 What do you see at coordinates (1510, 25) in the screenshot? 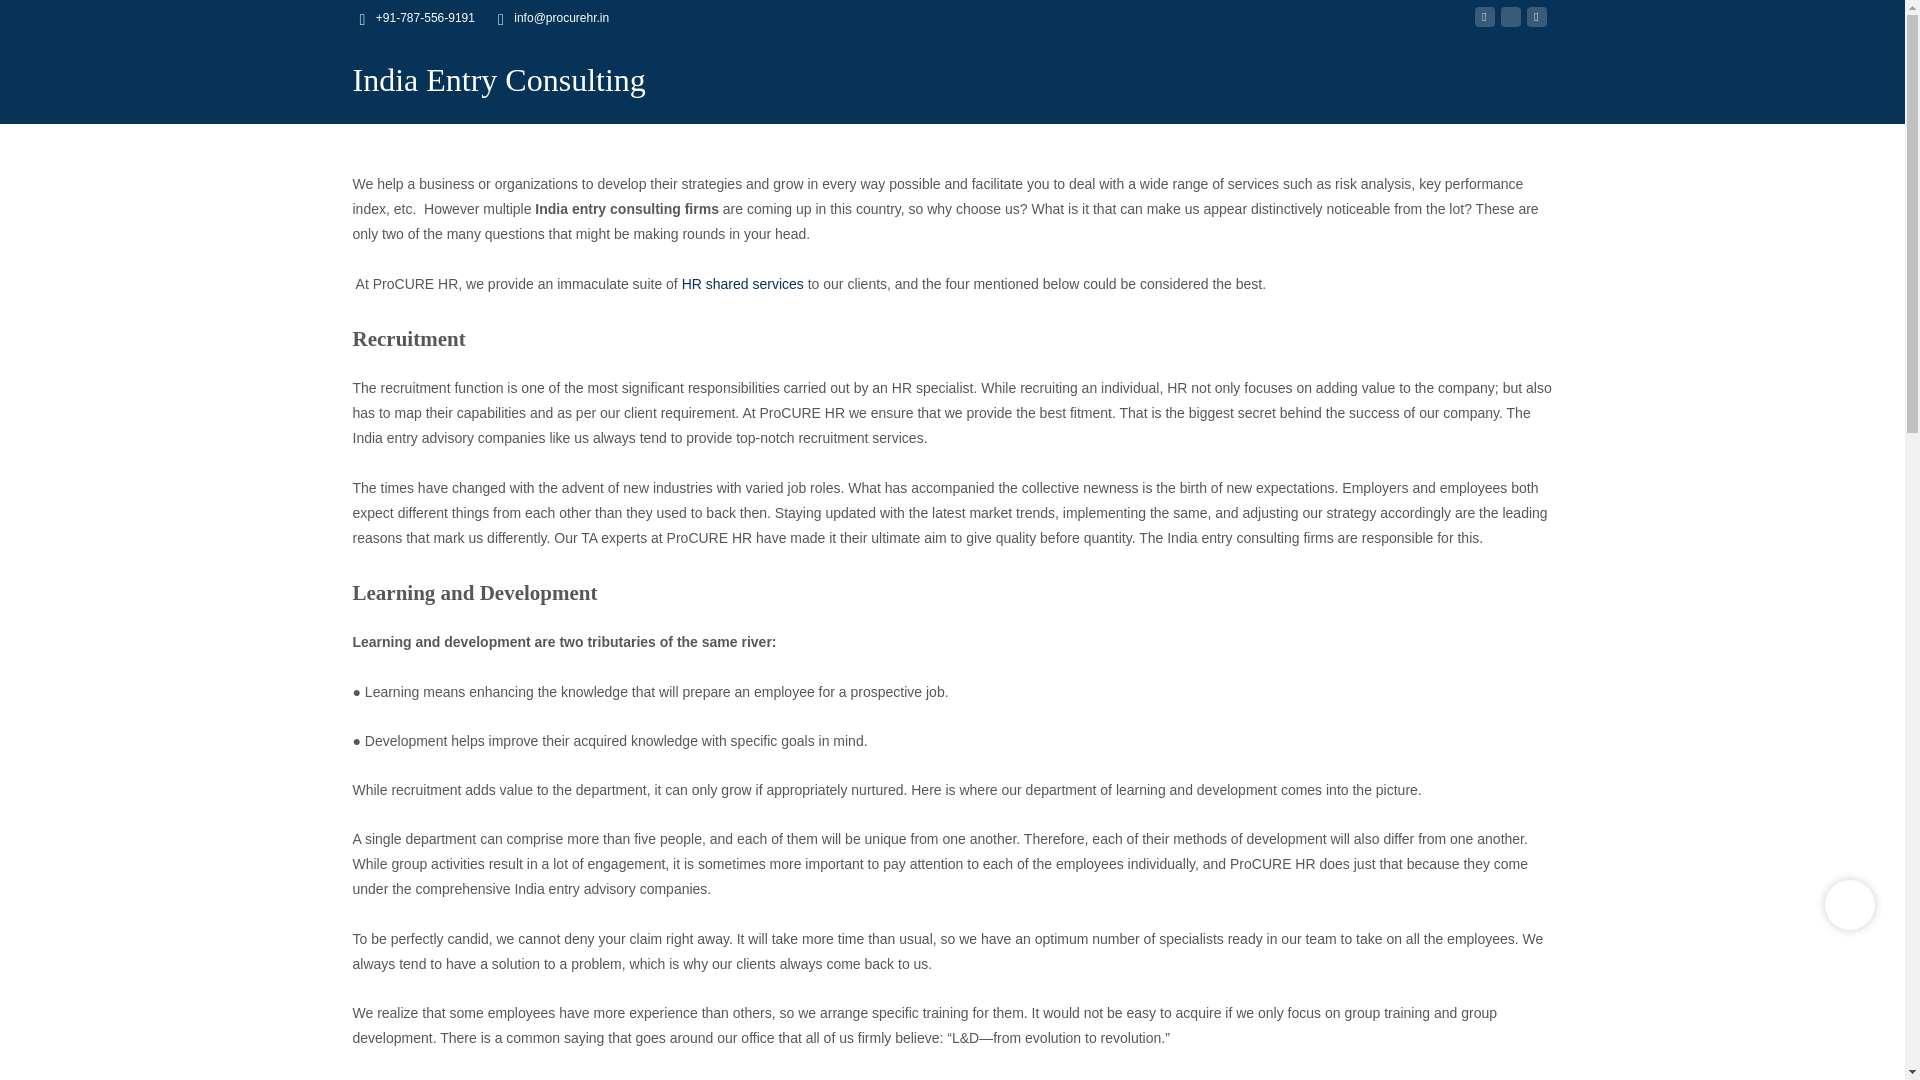
I see `instagram` at bounding box center [1510, 25].